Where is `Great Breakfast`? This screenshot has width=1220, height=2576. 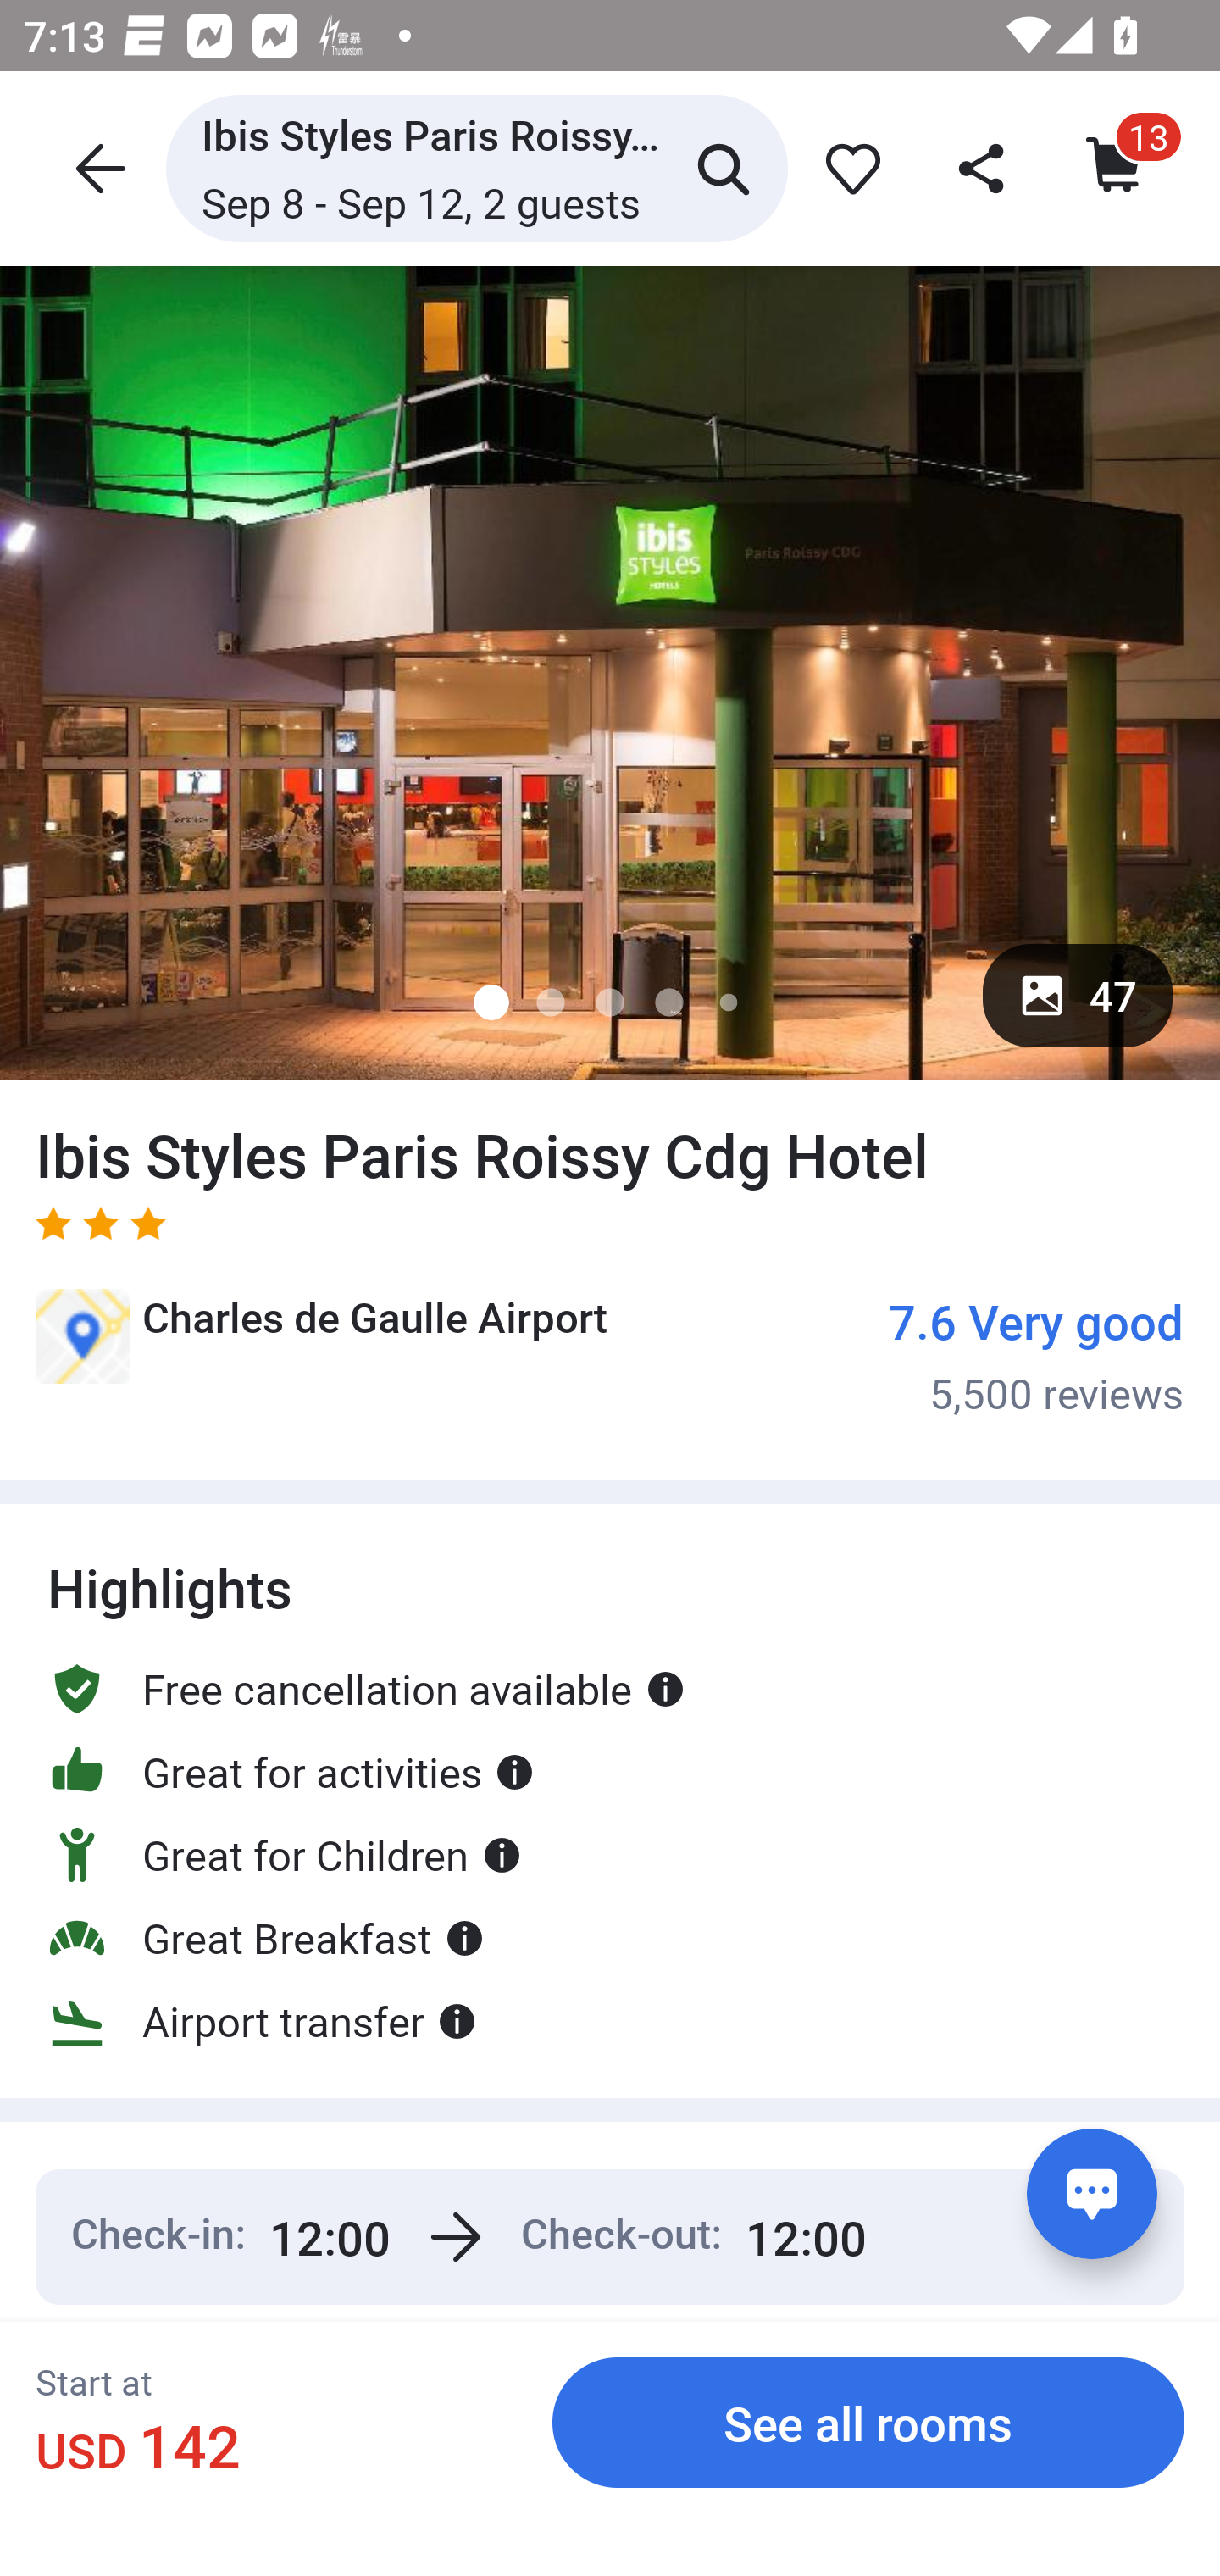 Great Breakfast is located at coordinates (266, 1939).